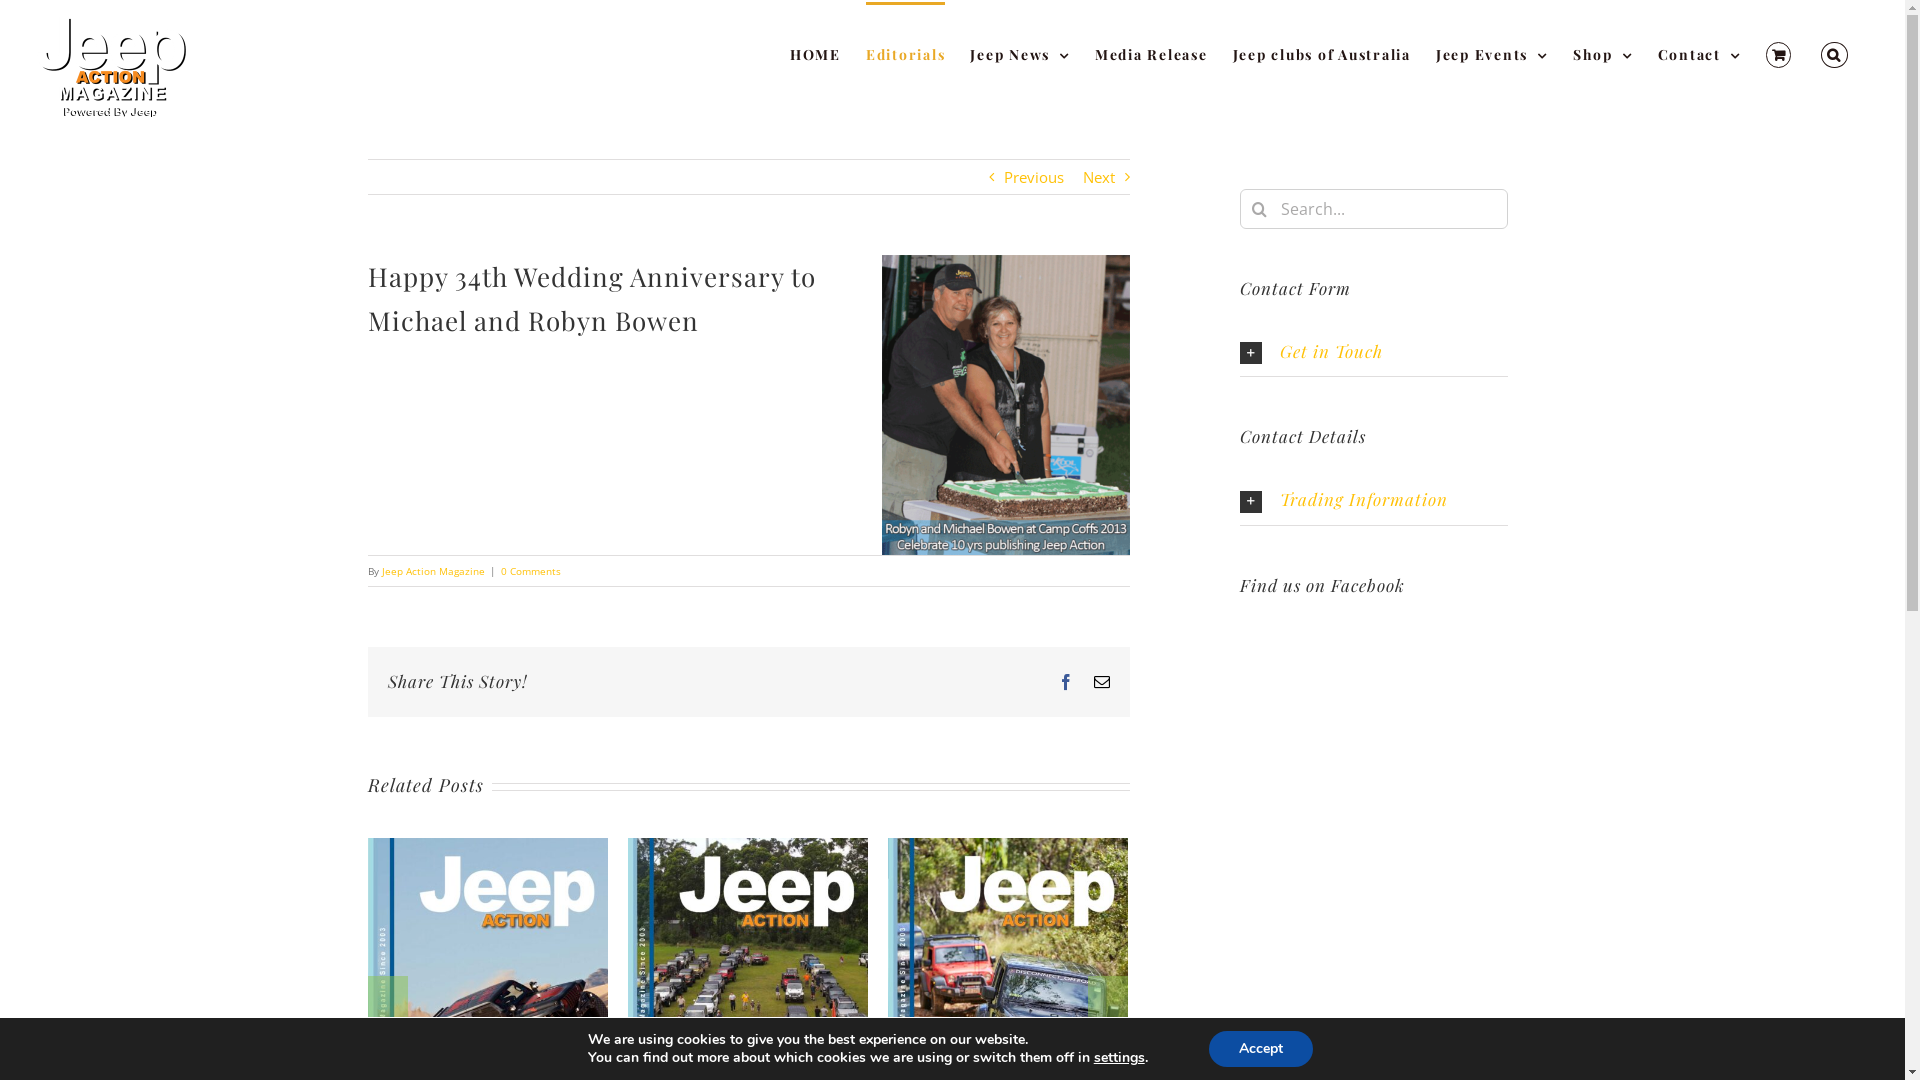  What do you see at coordinates (1120, 1058) in the screenshot?
I see `settings` at bounding box center [1120, 1058].